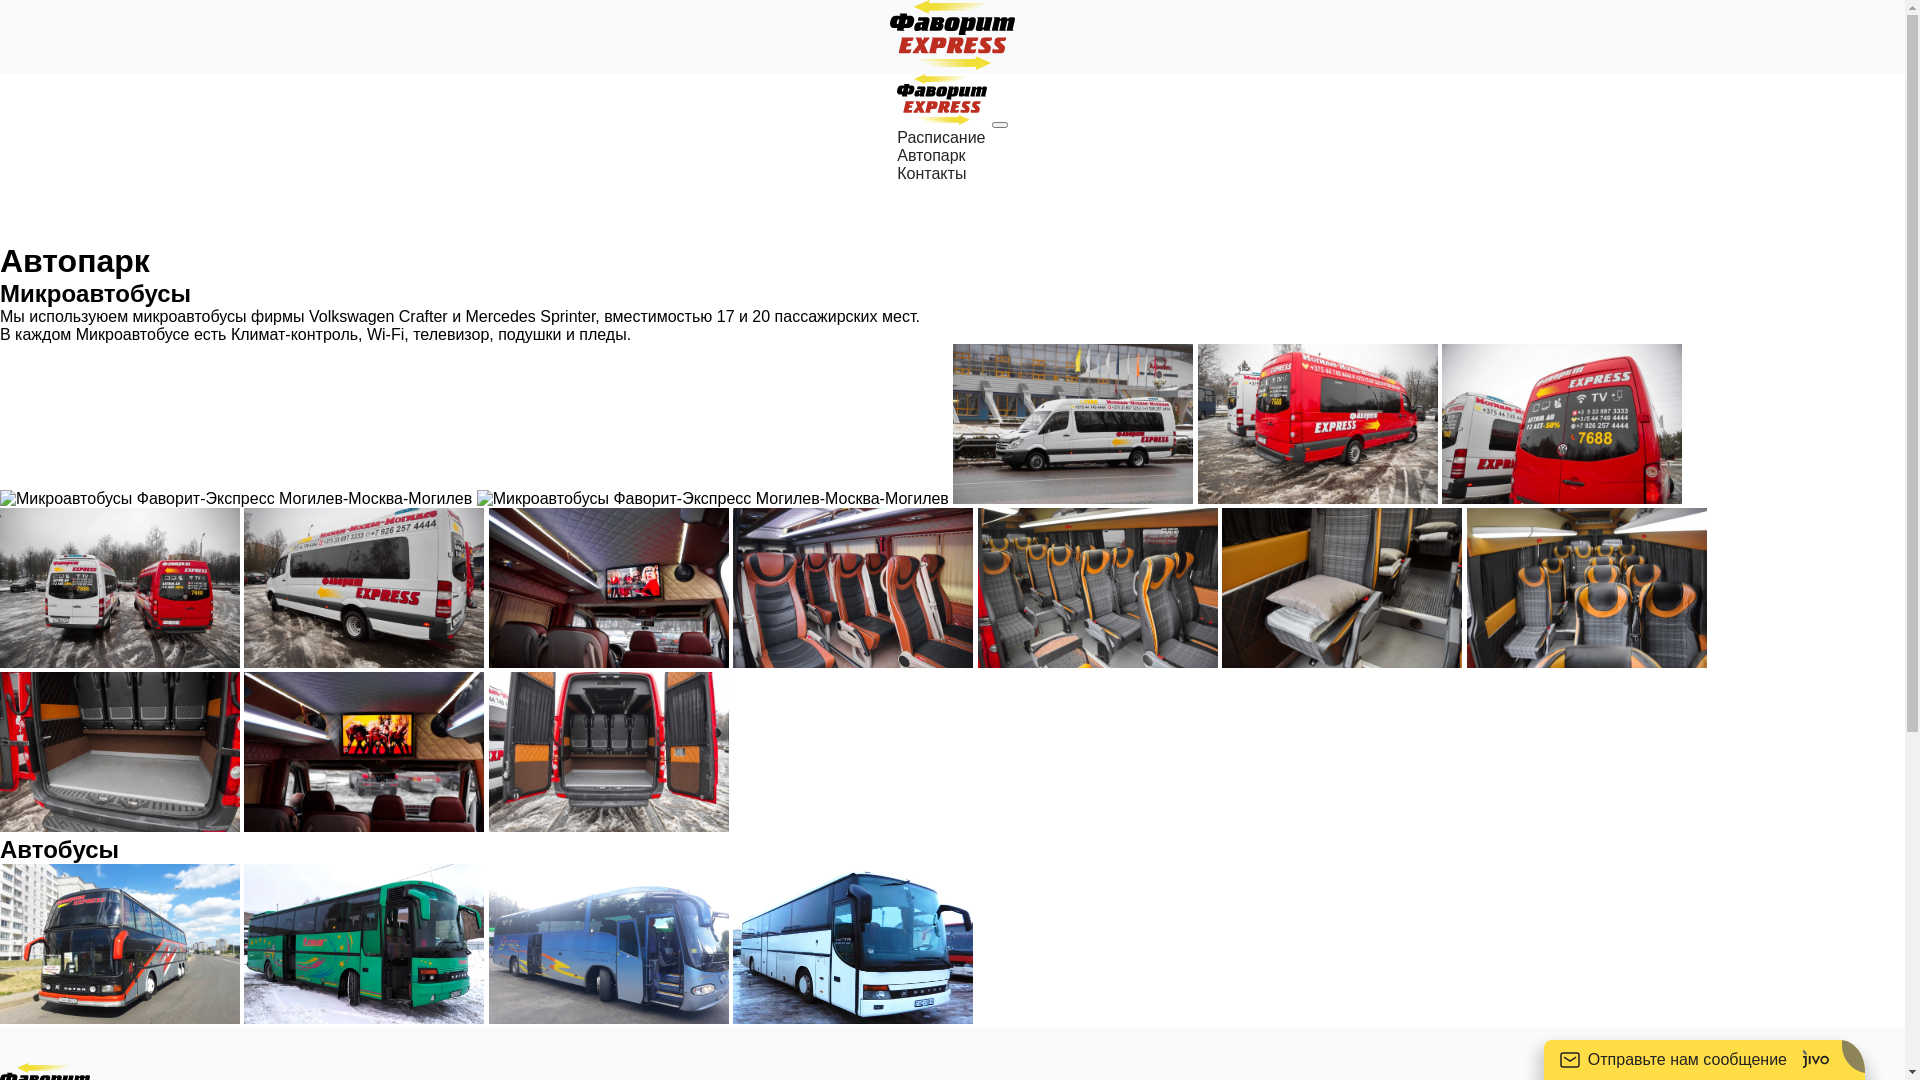  I want to click on marshrutka-mogilev-moskva-21_1201x801.jpg, so click(852, 588).